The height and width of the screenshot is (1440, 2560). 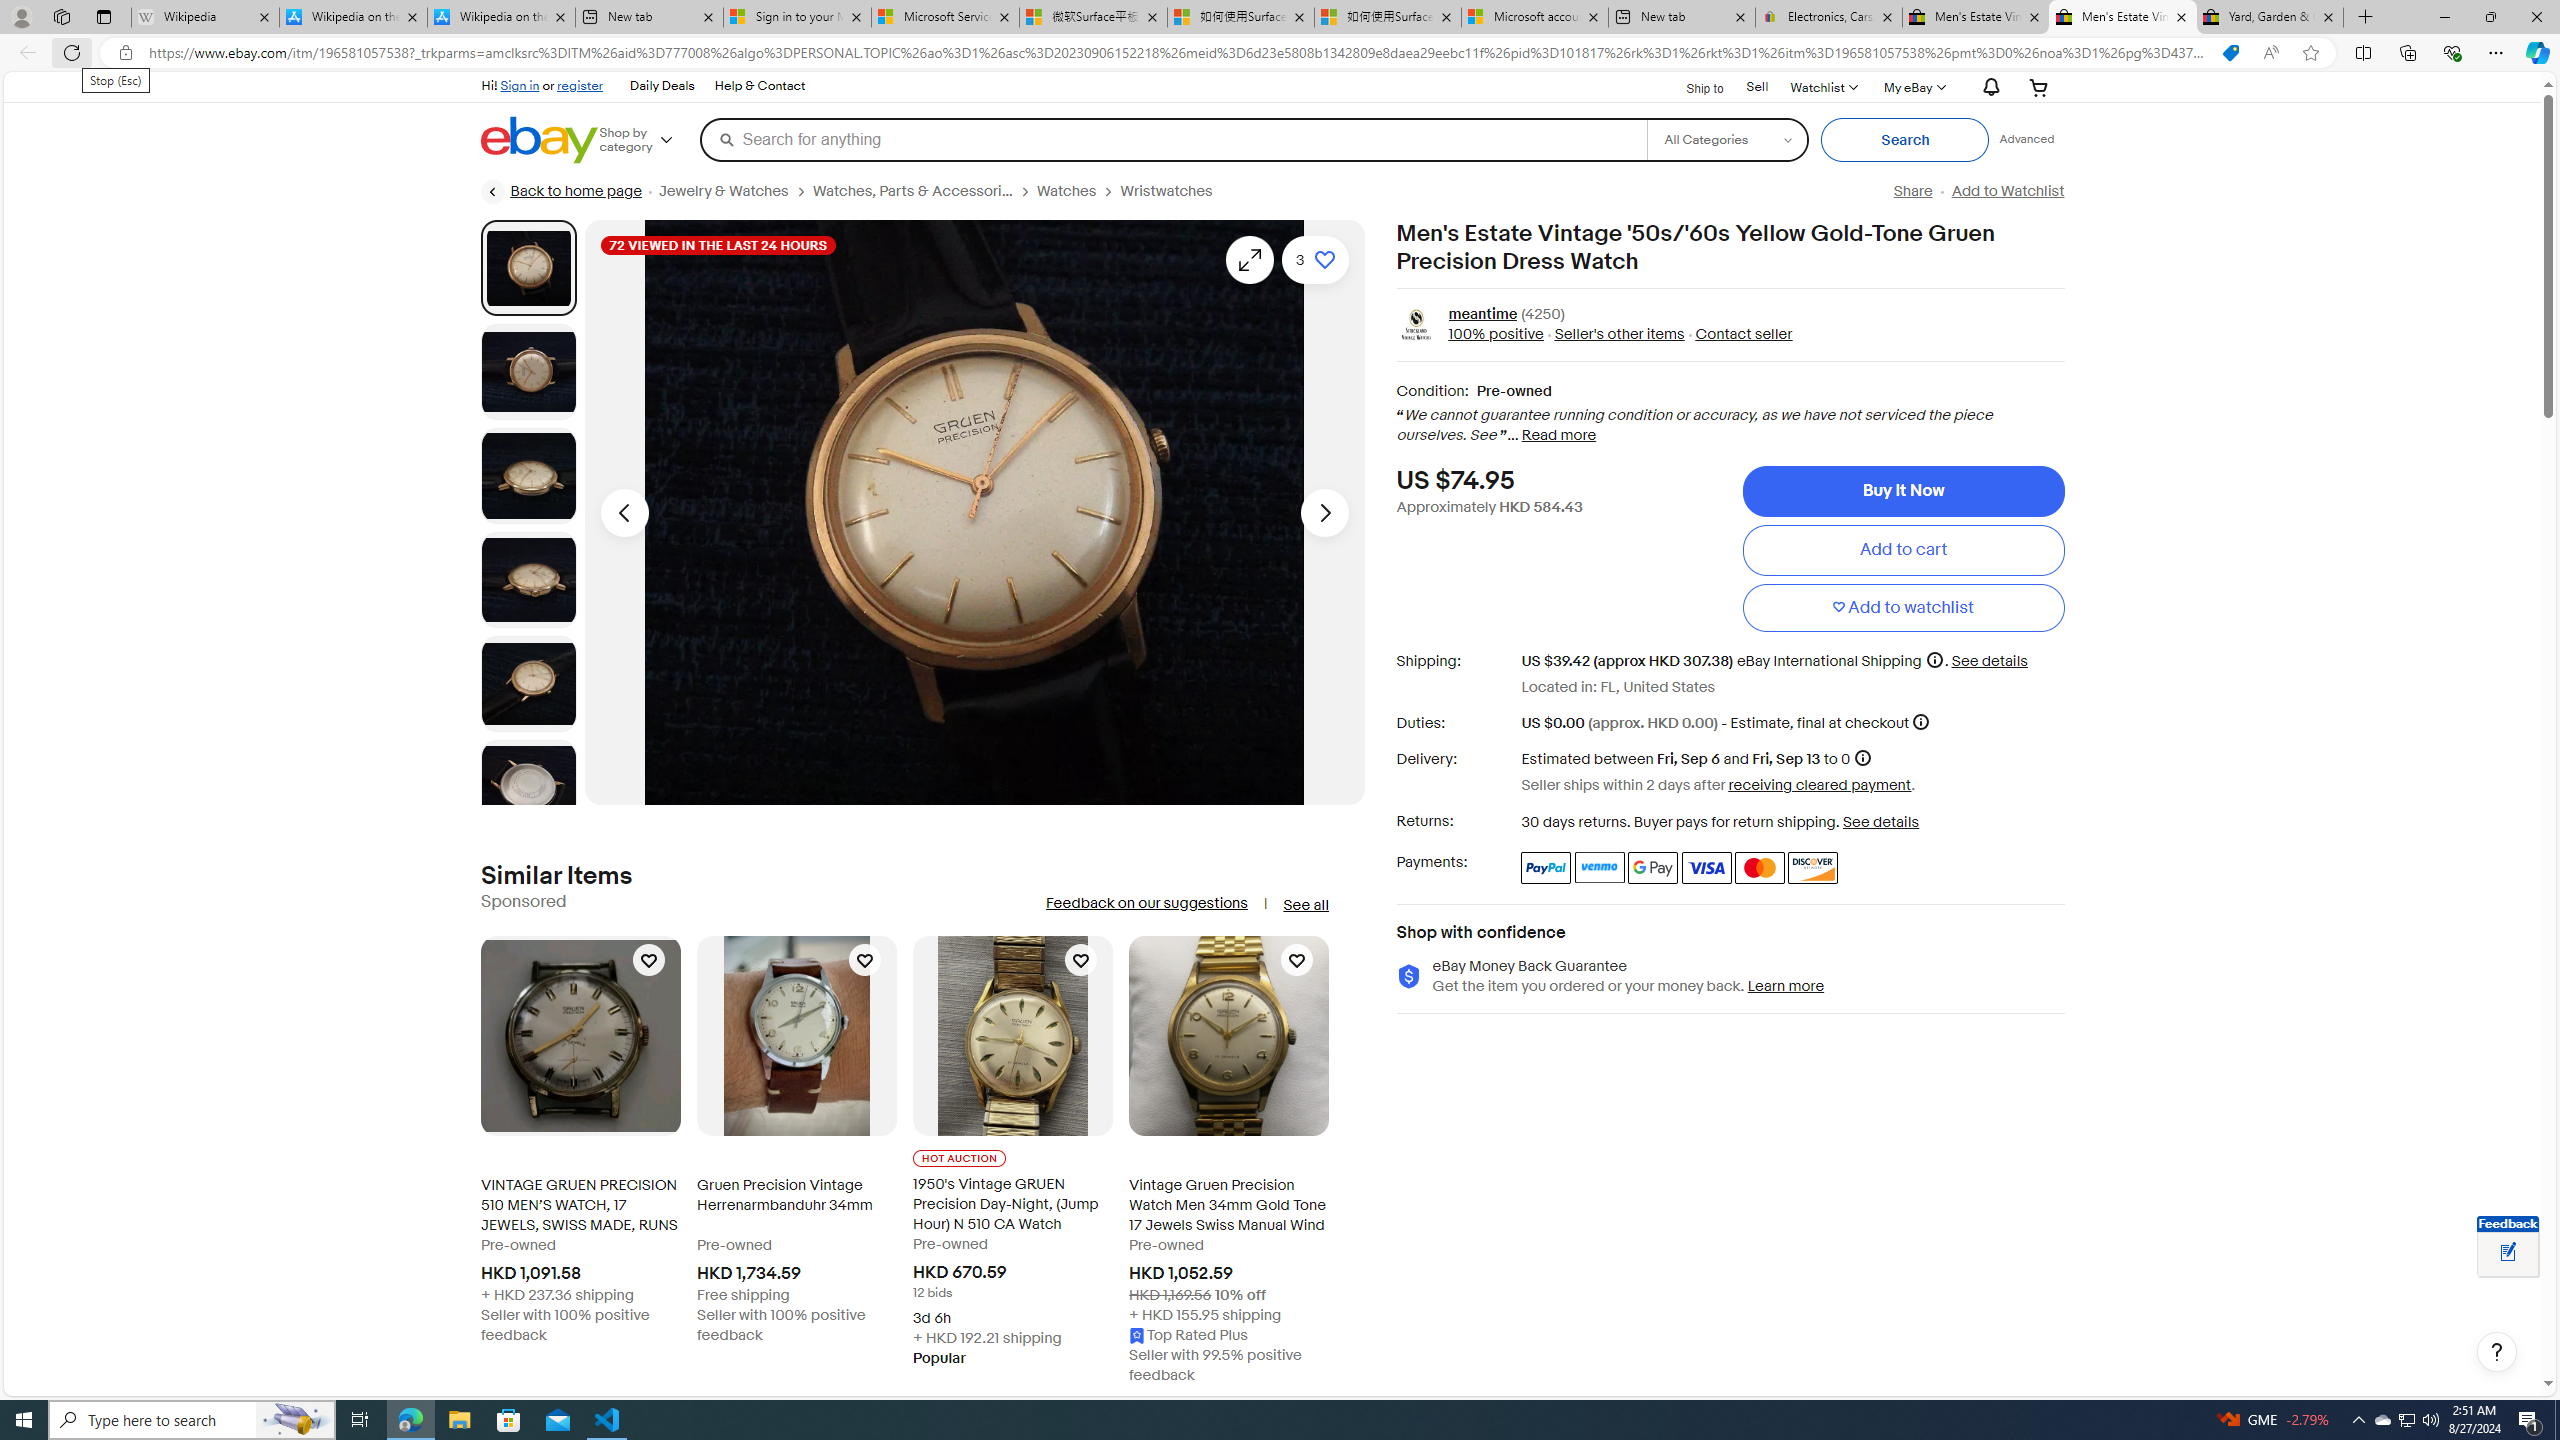 I want to click on Advanced Search, so click(x=2027, y=139).